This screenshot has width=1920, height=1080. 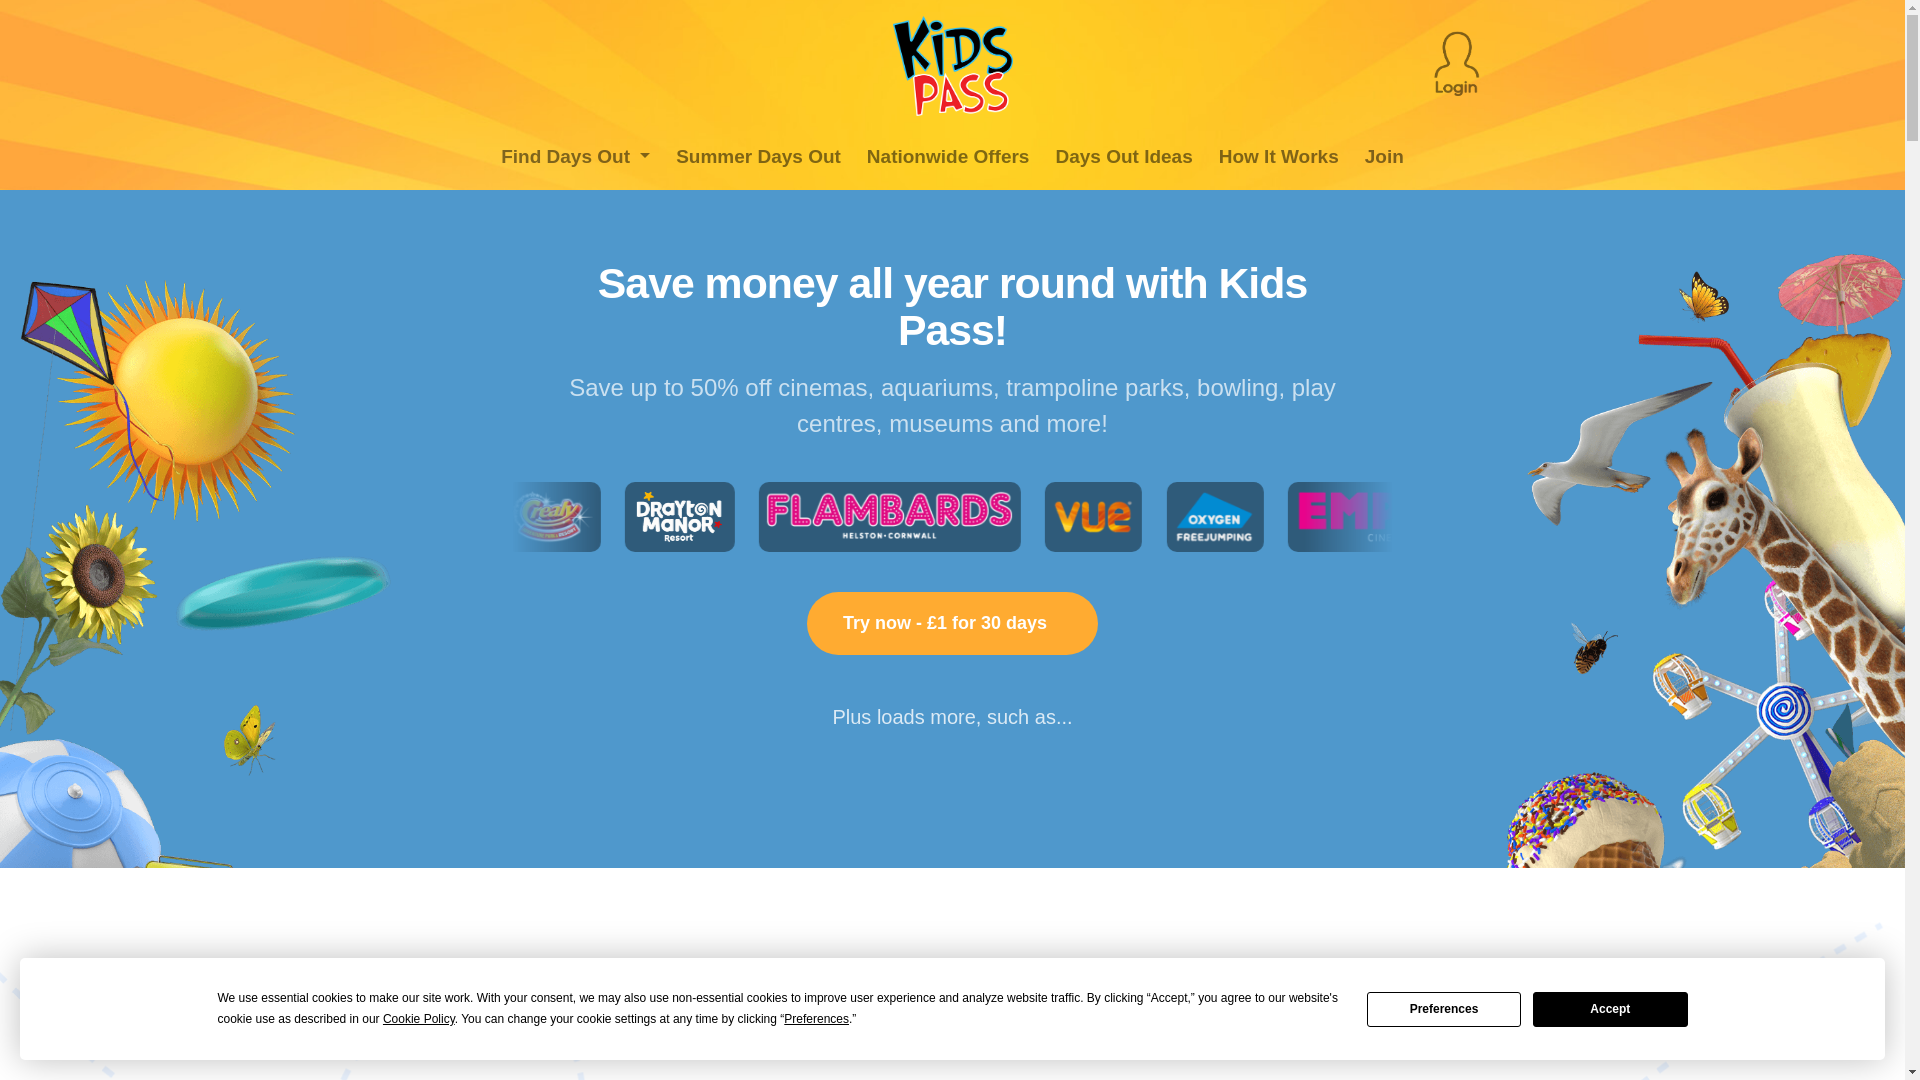 What do you see at coordinates (1444, 1010) in the screenshot?
I see `Preferences` at bounding box center [1444, 1010].